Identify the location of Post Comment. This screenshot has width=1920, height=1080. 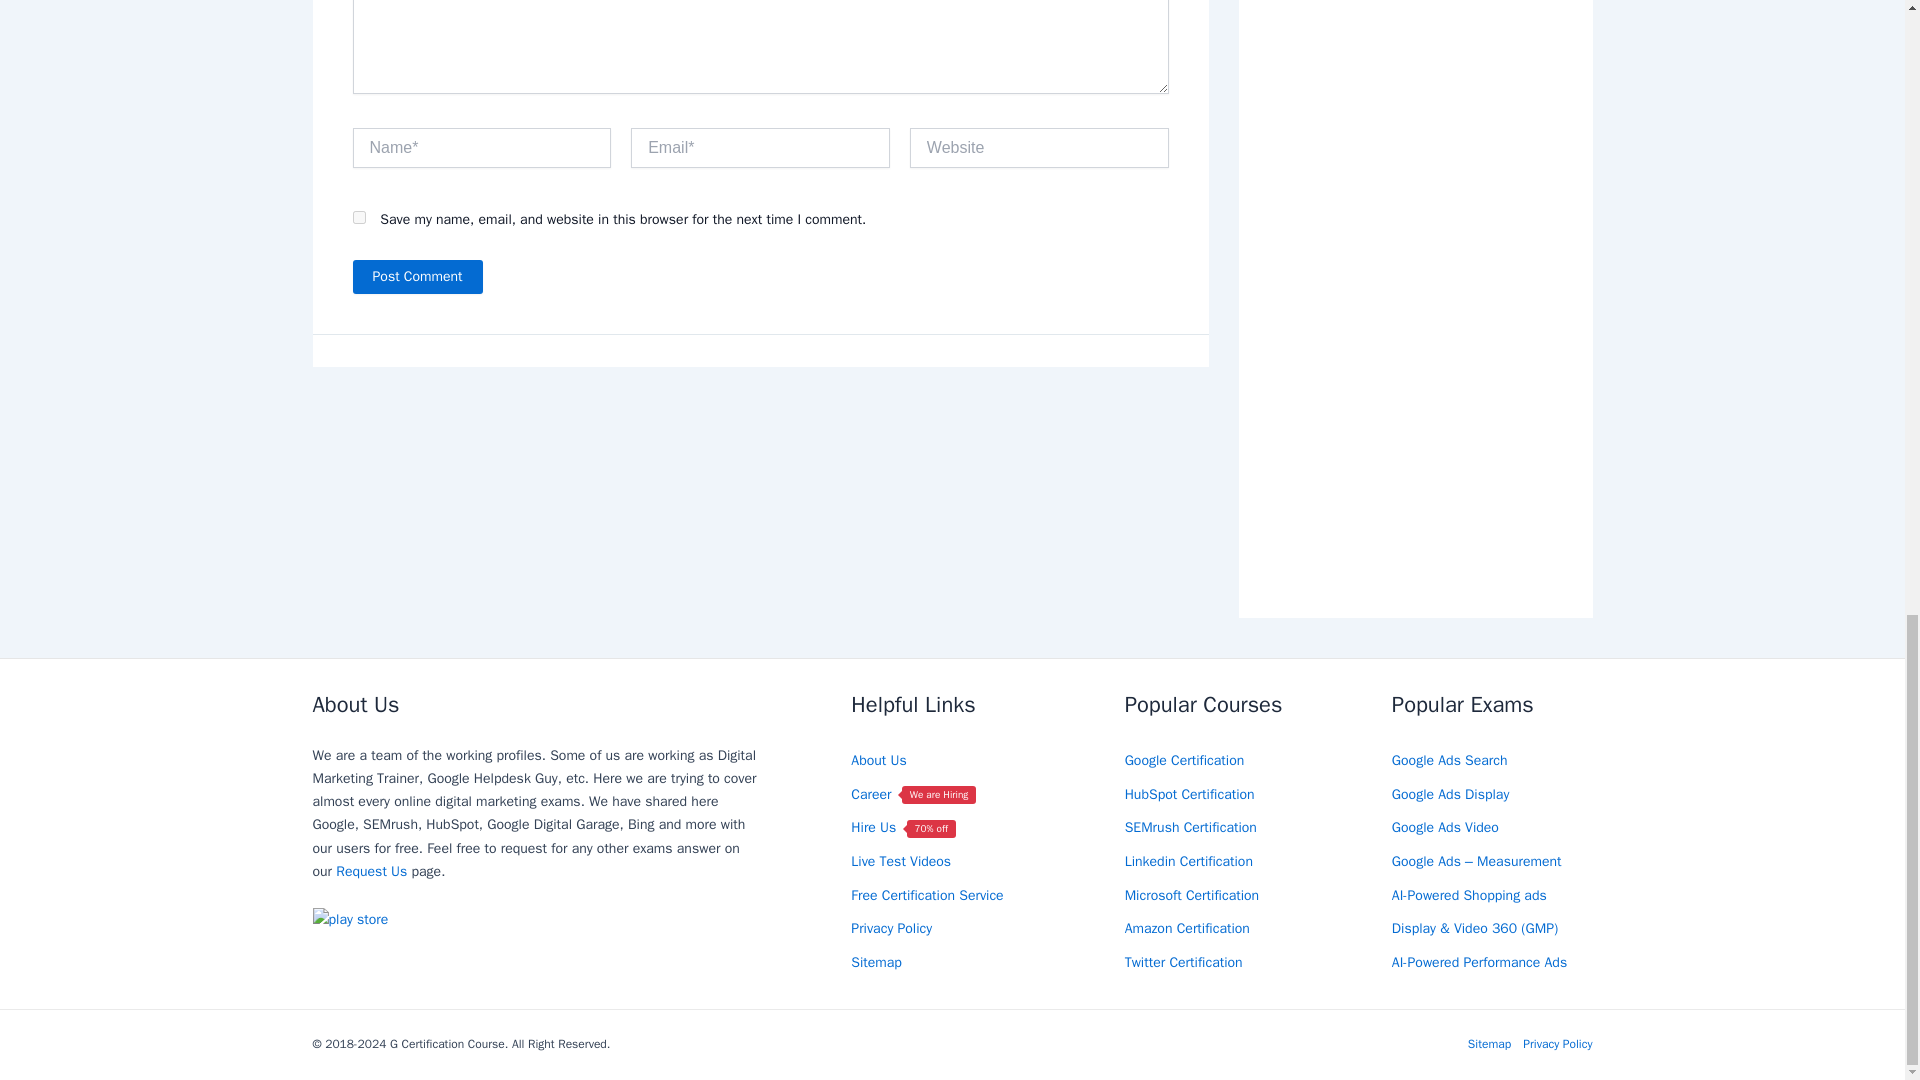
(416, 276).